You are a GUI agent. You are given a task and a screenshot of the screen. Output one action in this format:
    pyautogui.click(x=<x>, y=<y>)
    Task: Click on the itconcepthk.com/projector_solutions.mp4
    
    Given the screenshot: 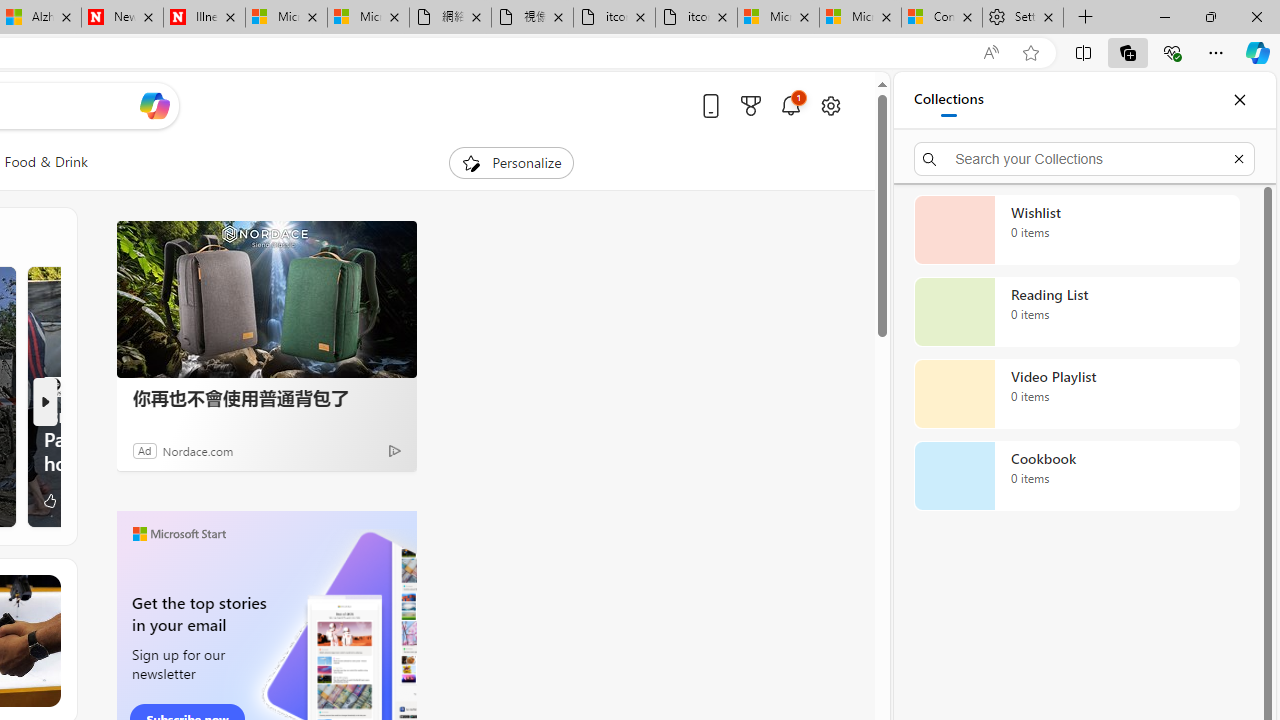 What is the action you would take?
    pyautogui.click(x=696, y=18)
    